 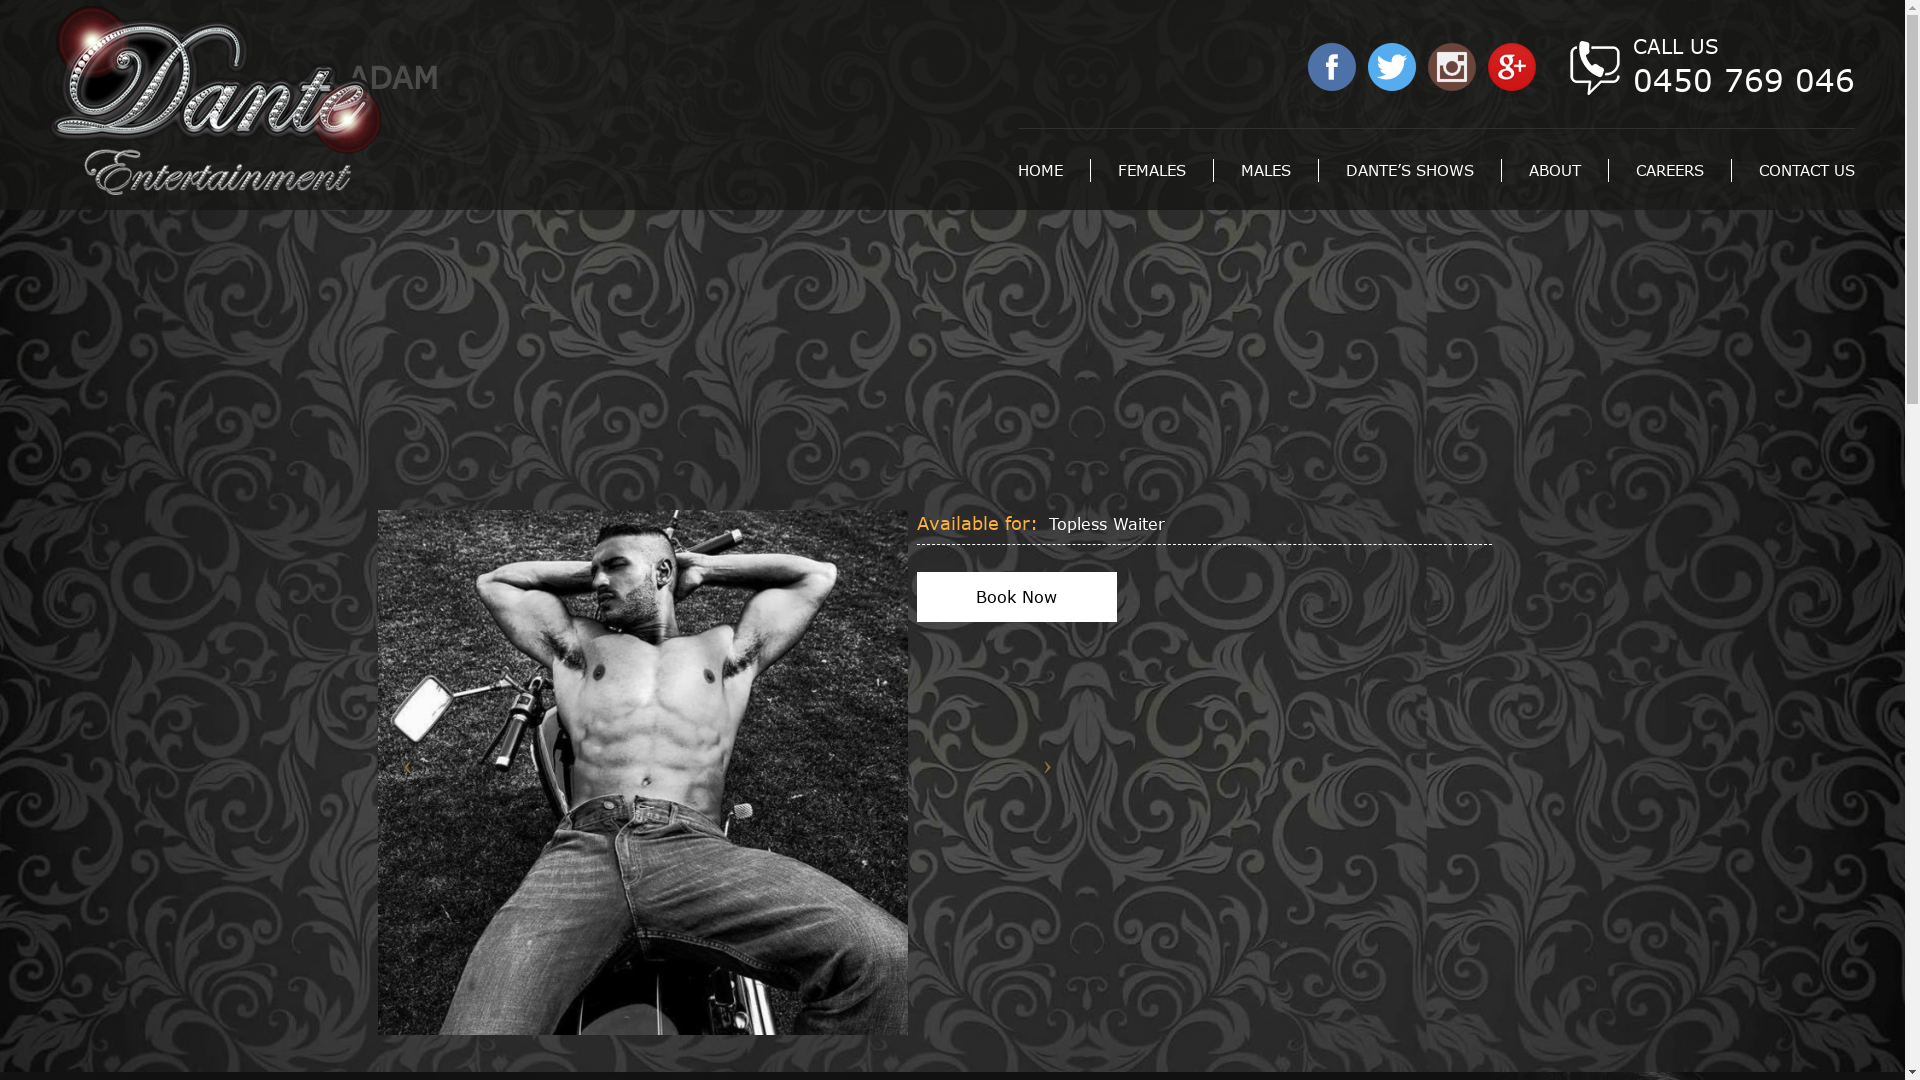 I want to click on DANTE ADULT ENTERTAINMENT AGENCY, so click(x=216, y=100).